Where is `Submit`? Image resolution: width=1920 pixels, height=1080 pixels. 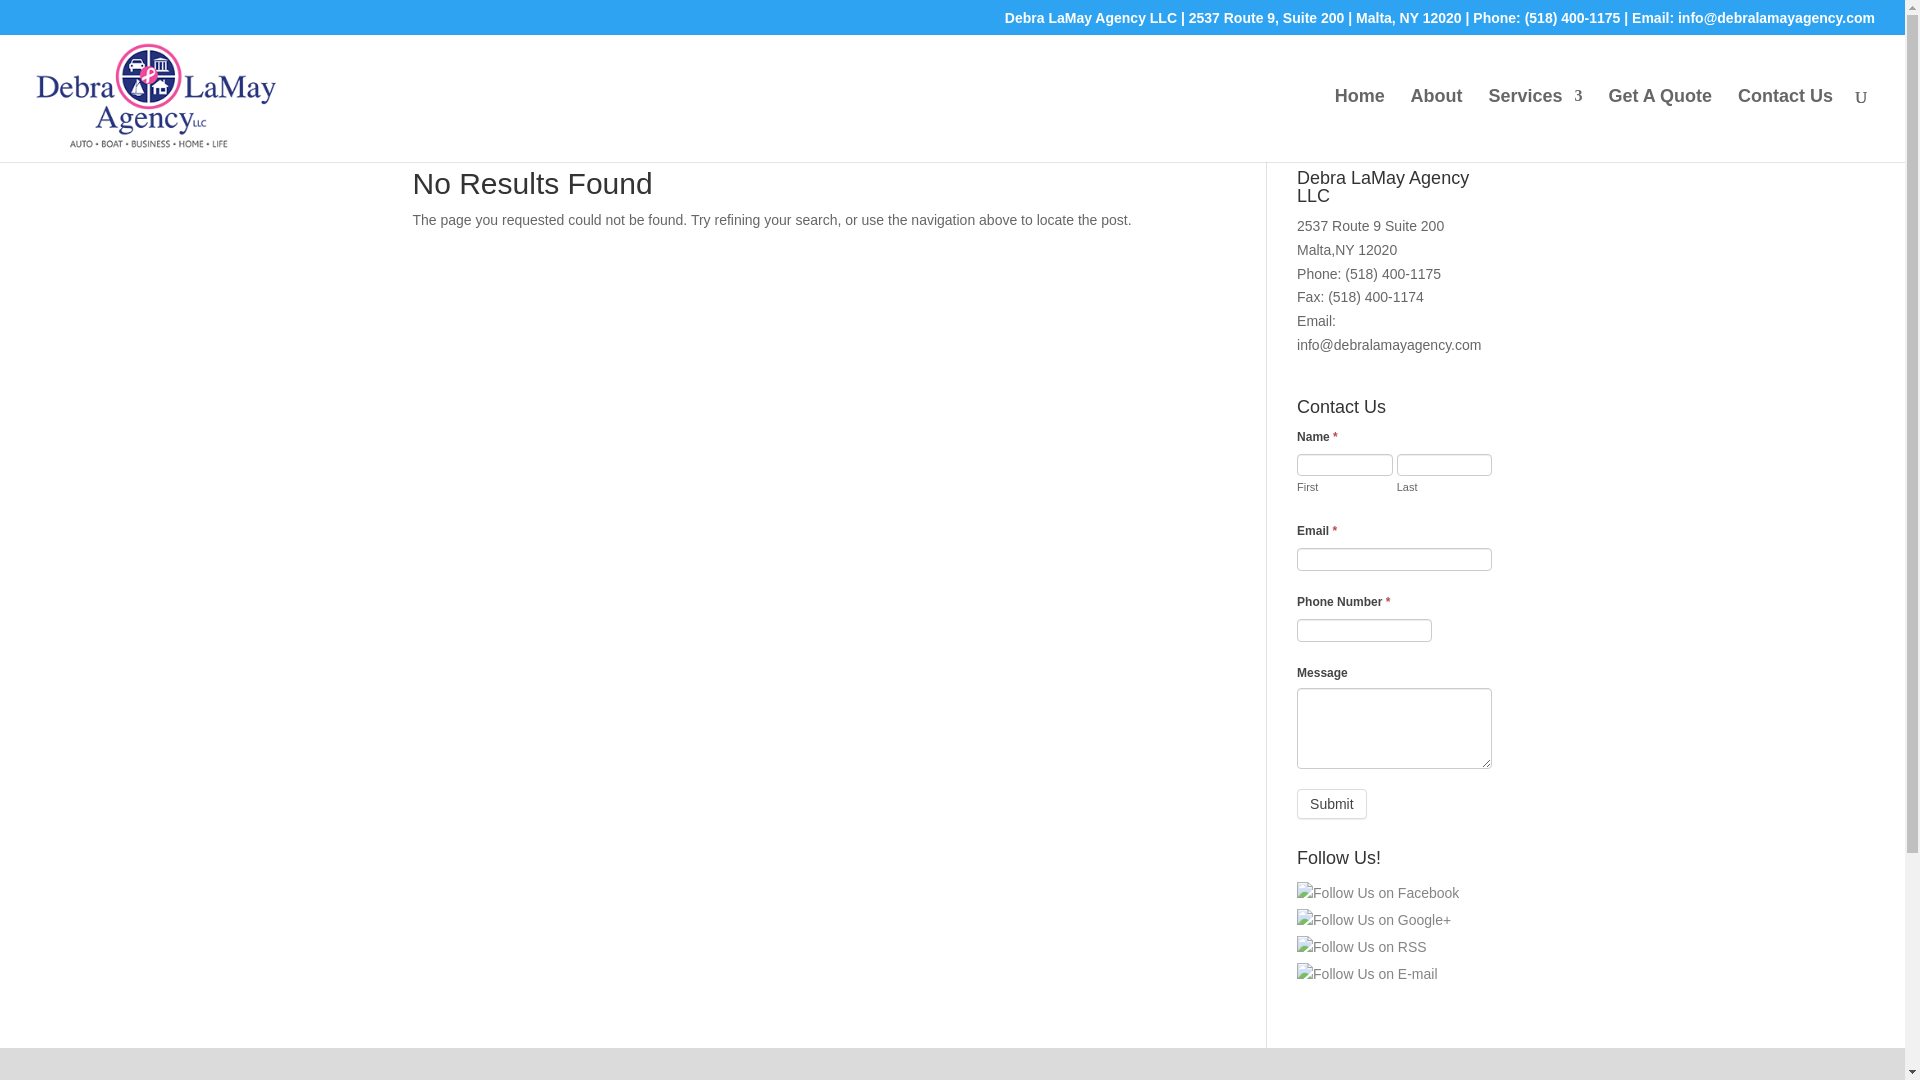
Submit is located at coordinates (1332, 804).